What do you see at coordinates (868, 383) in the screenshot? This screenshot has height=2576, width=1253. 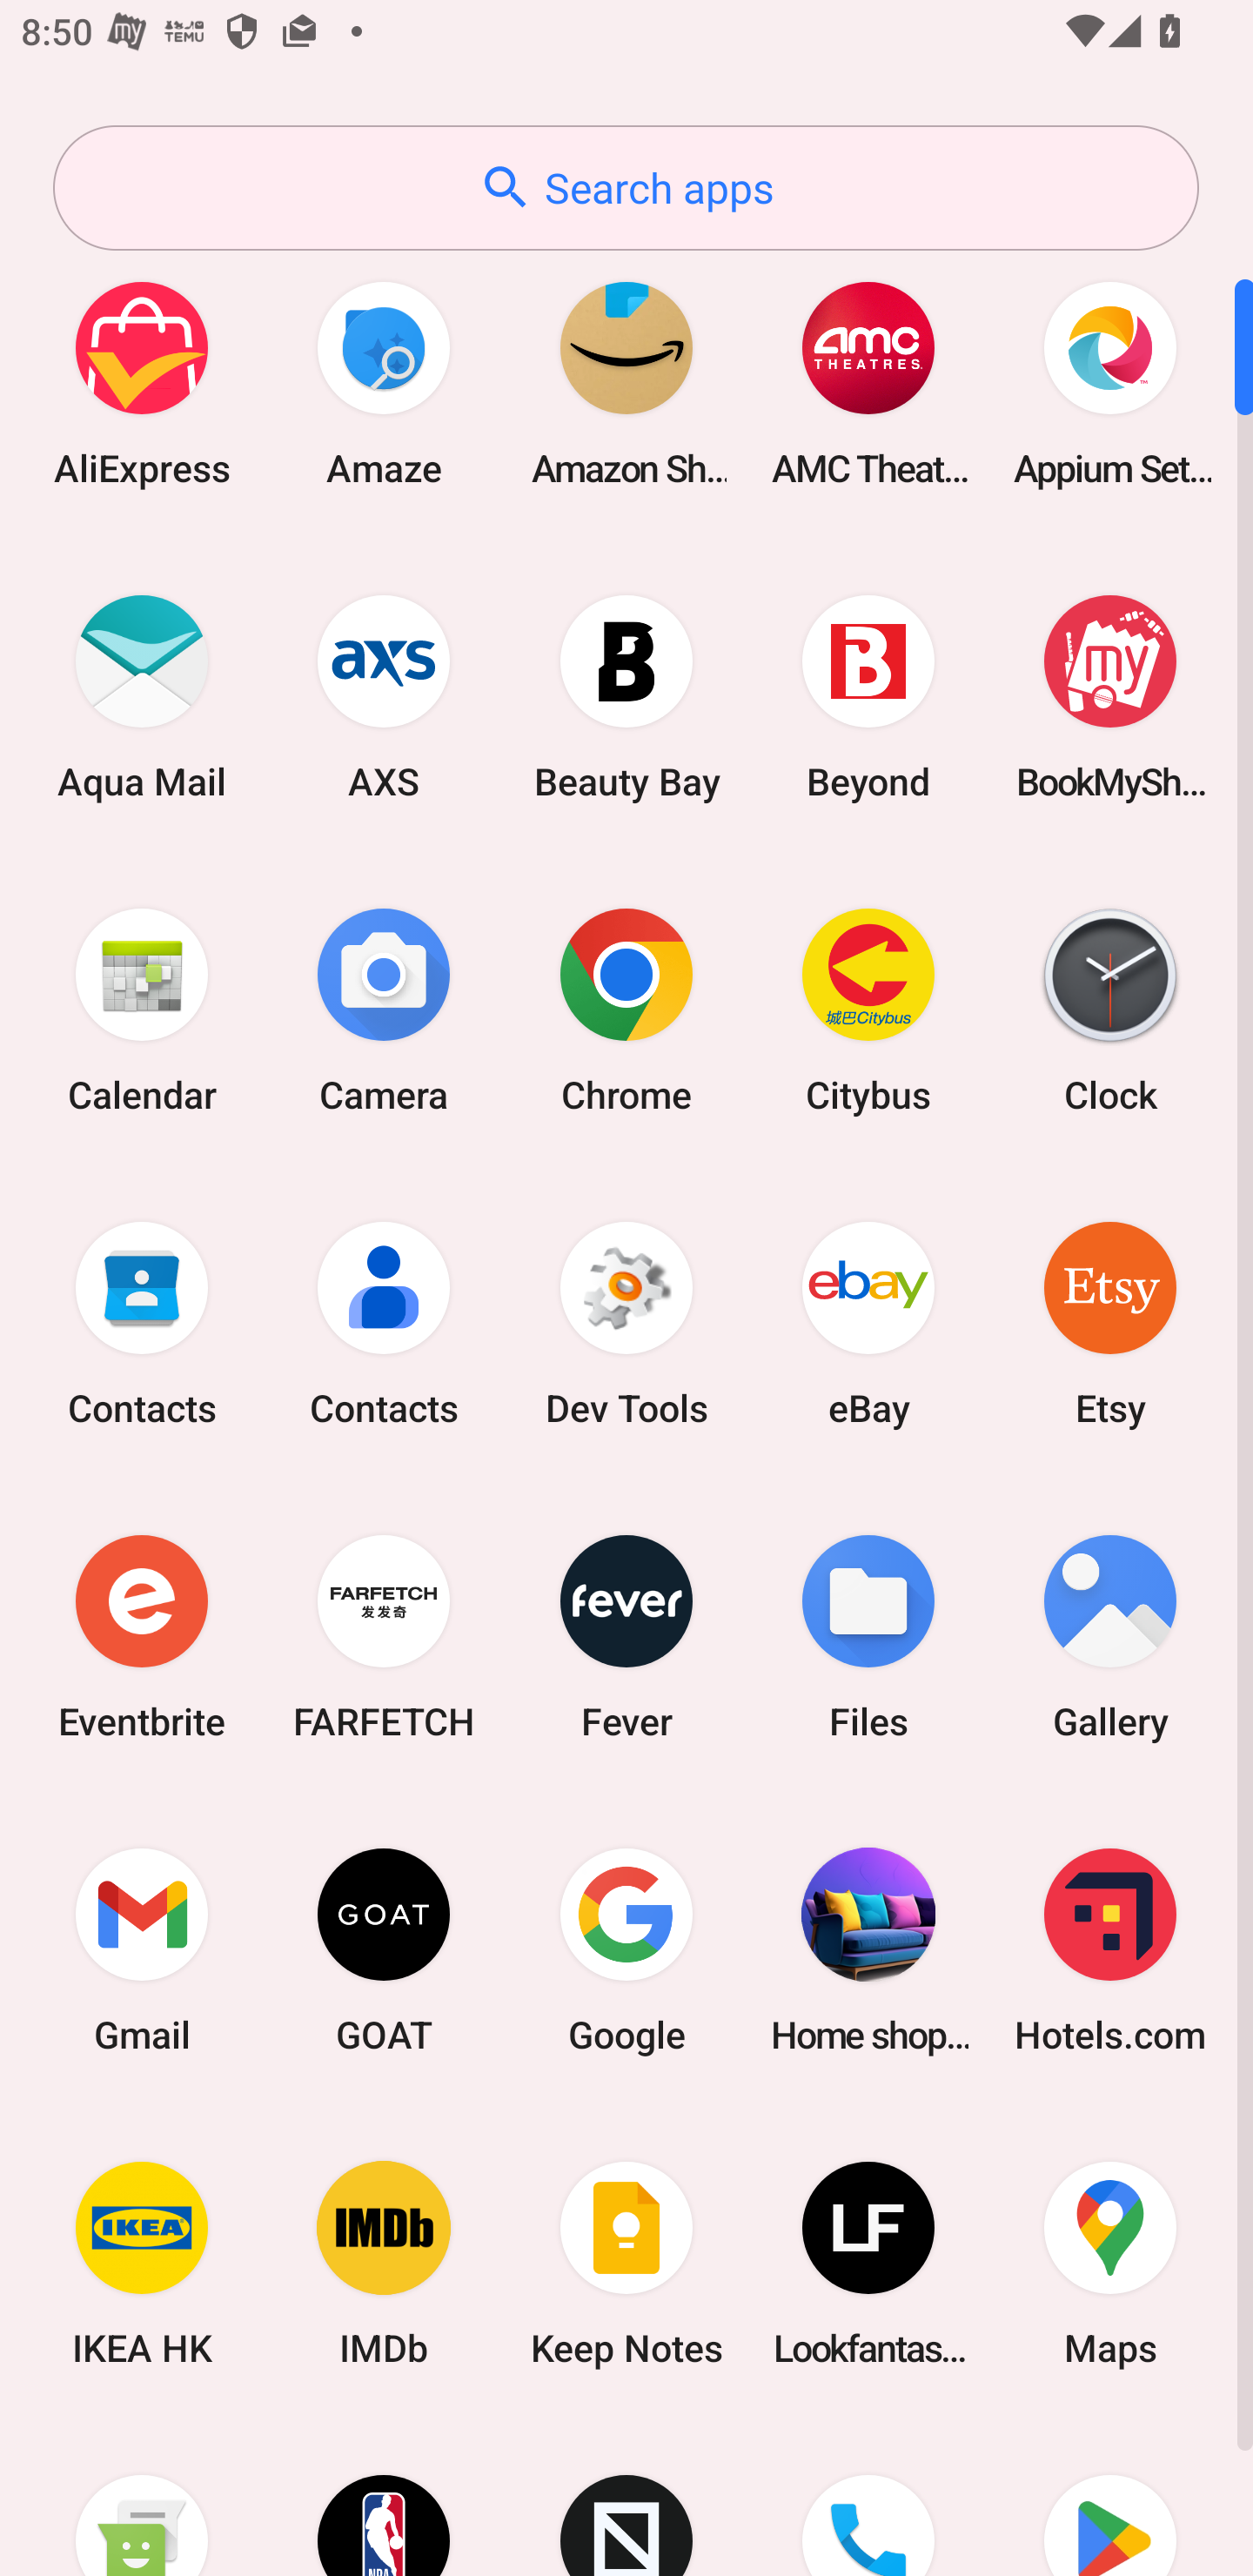 I see `AMC Theatres` at bounding box center [868, 383].